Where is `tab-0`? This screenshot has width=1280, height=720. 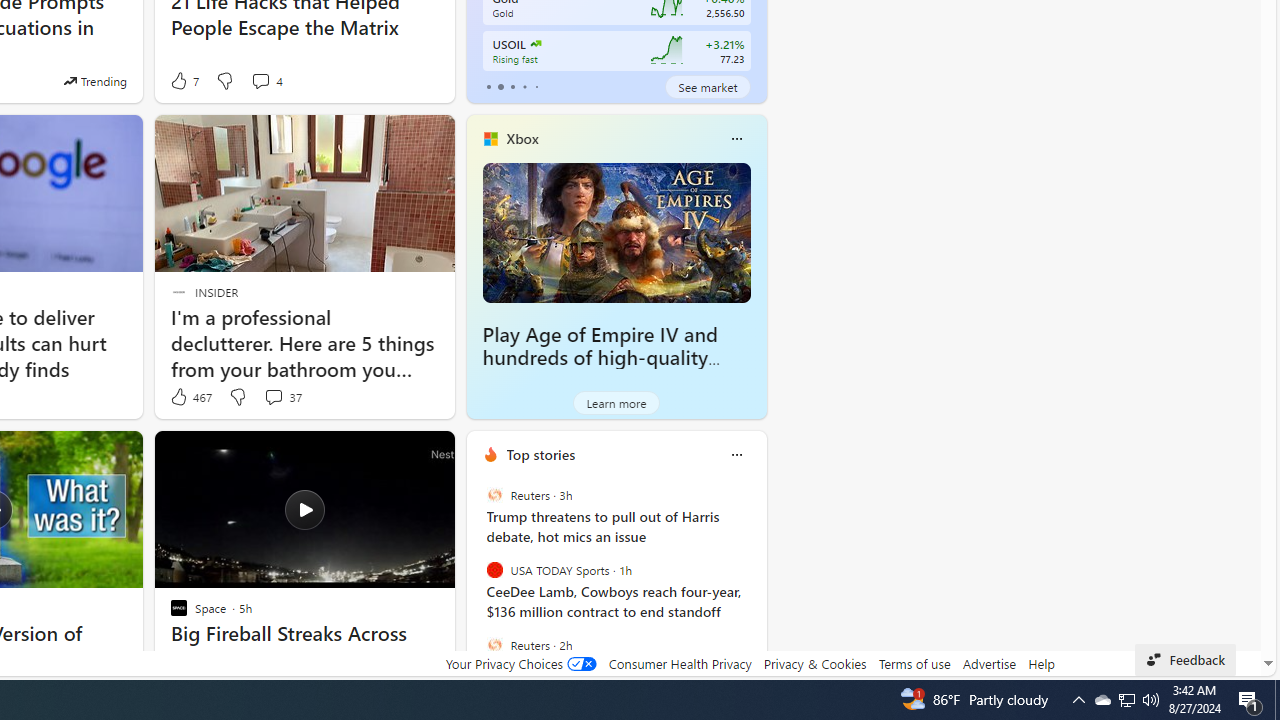
tab-0 is located at coordinates (488, 86).